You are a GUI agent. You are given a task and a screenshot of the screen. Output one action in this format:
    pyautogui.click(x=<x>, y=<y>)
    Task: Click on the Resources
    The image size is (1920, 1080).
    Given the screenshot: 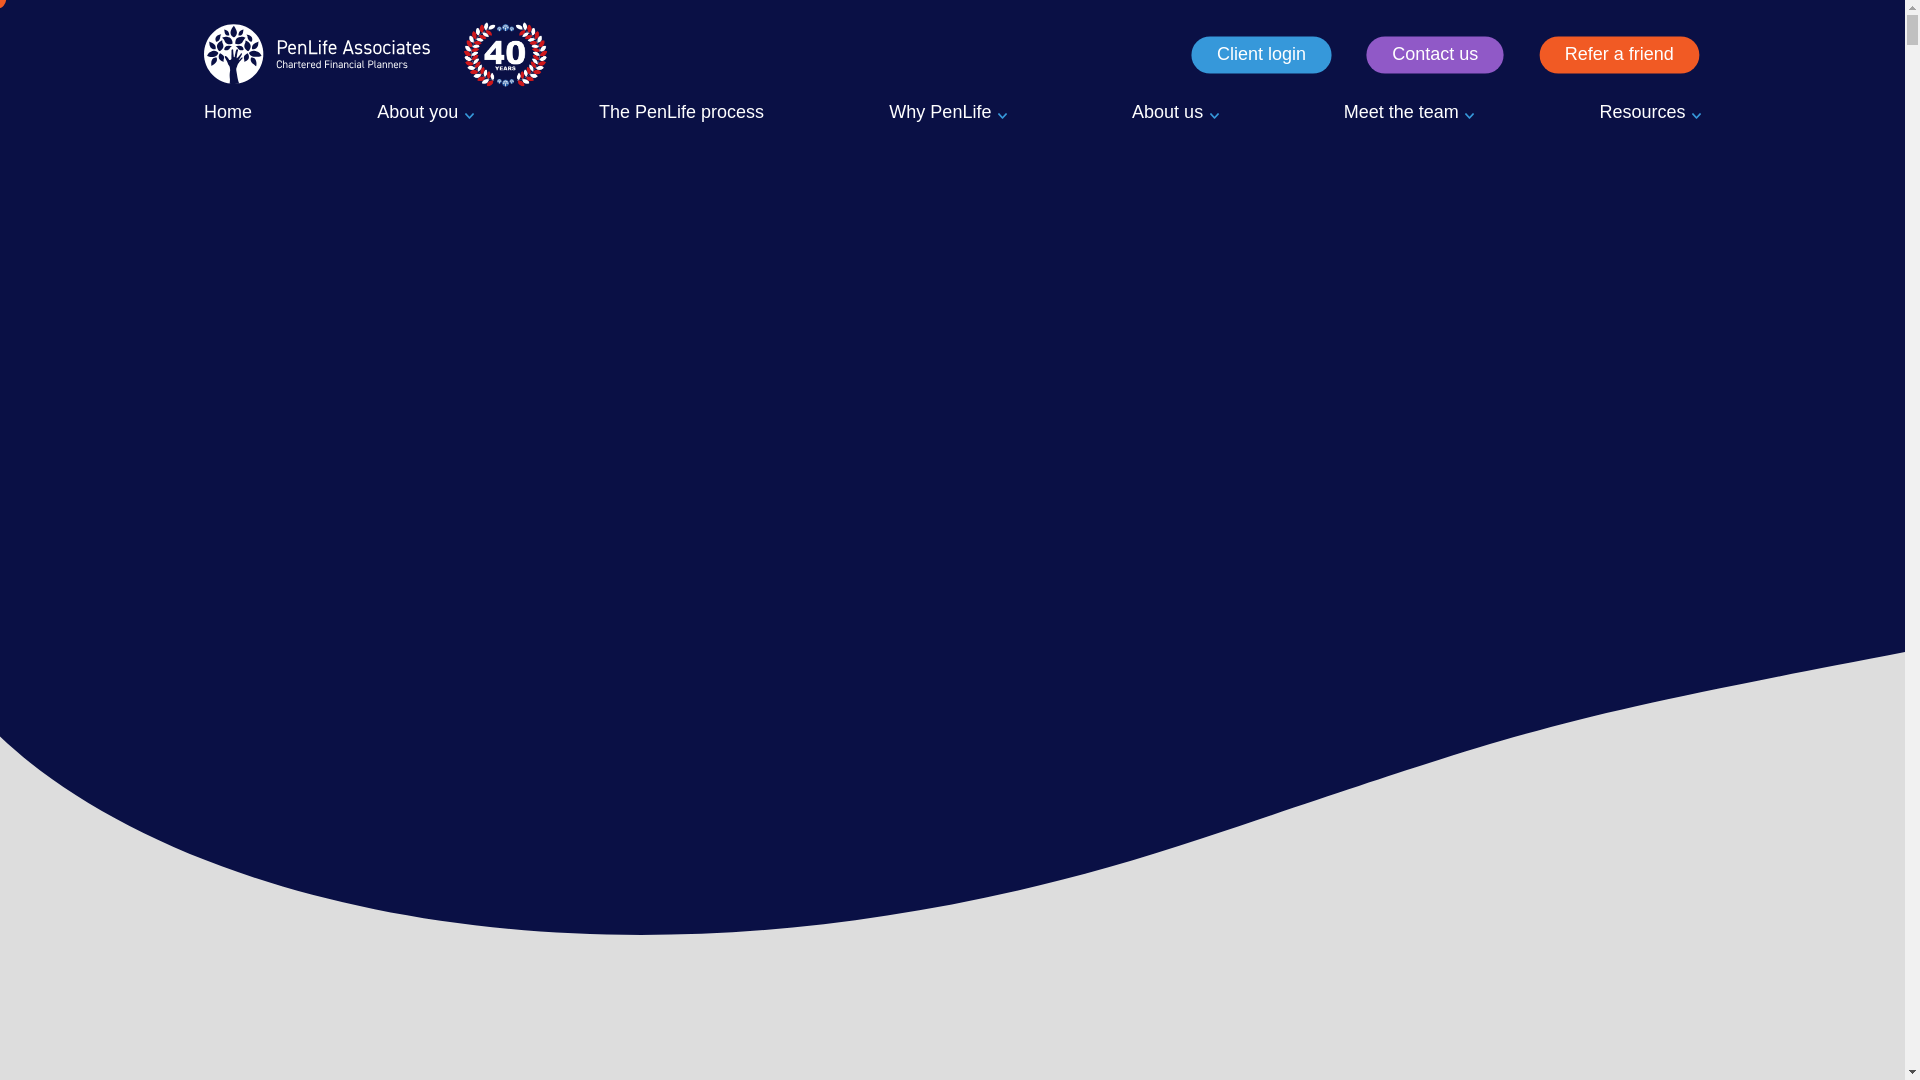 What is the action you would take?
    pyautogui.click(x=1650, y=113)
    